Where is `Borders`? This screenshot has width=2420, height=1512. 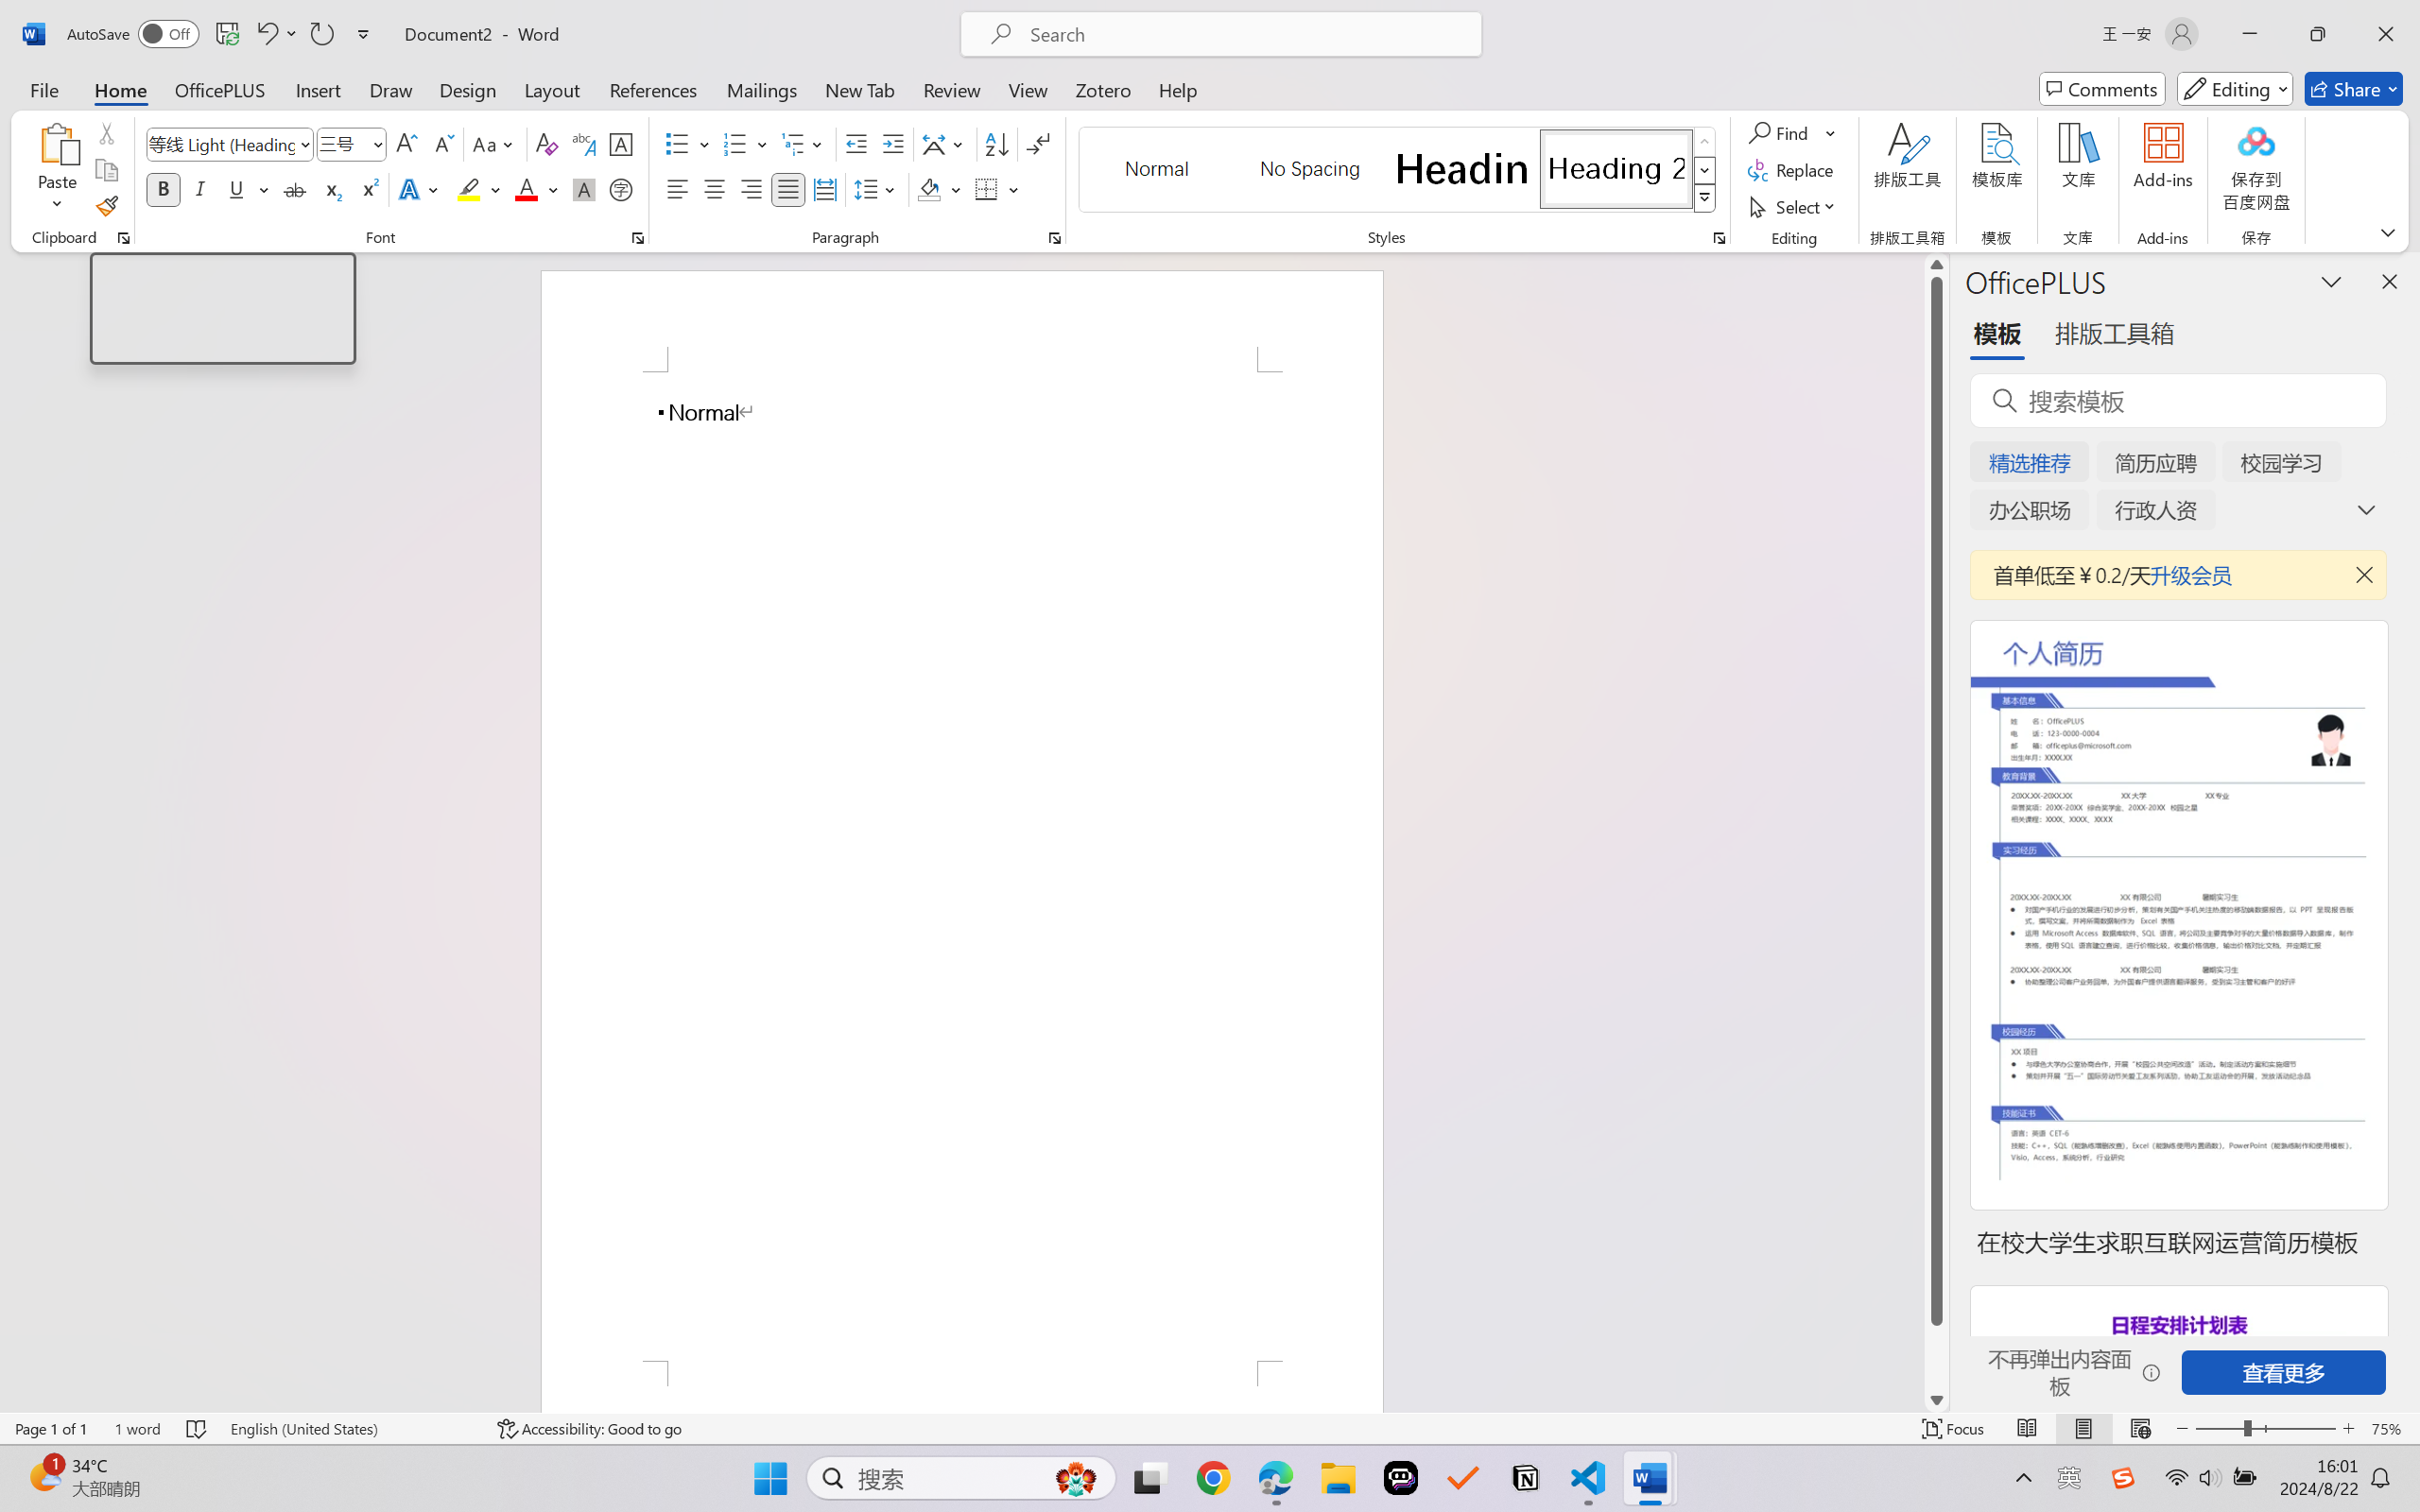 Borders is located at coordinates (996, 189).